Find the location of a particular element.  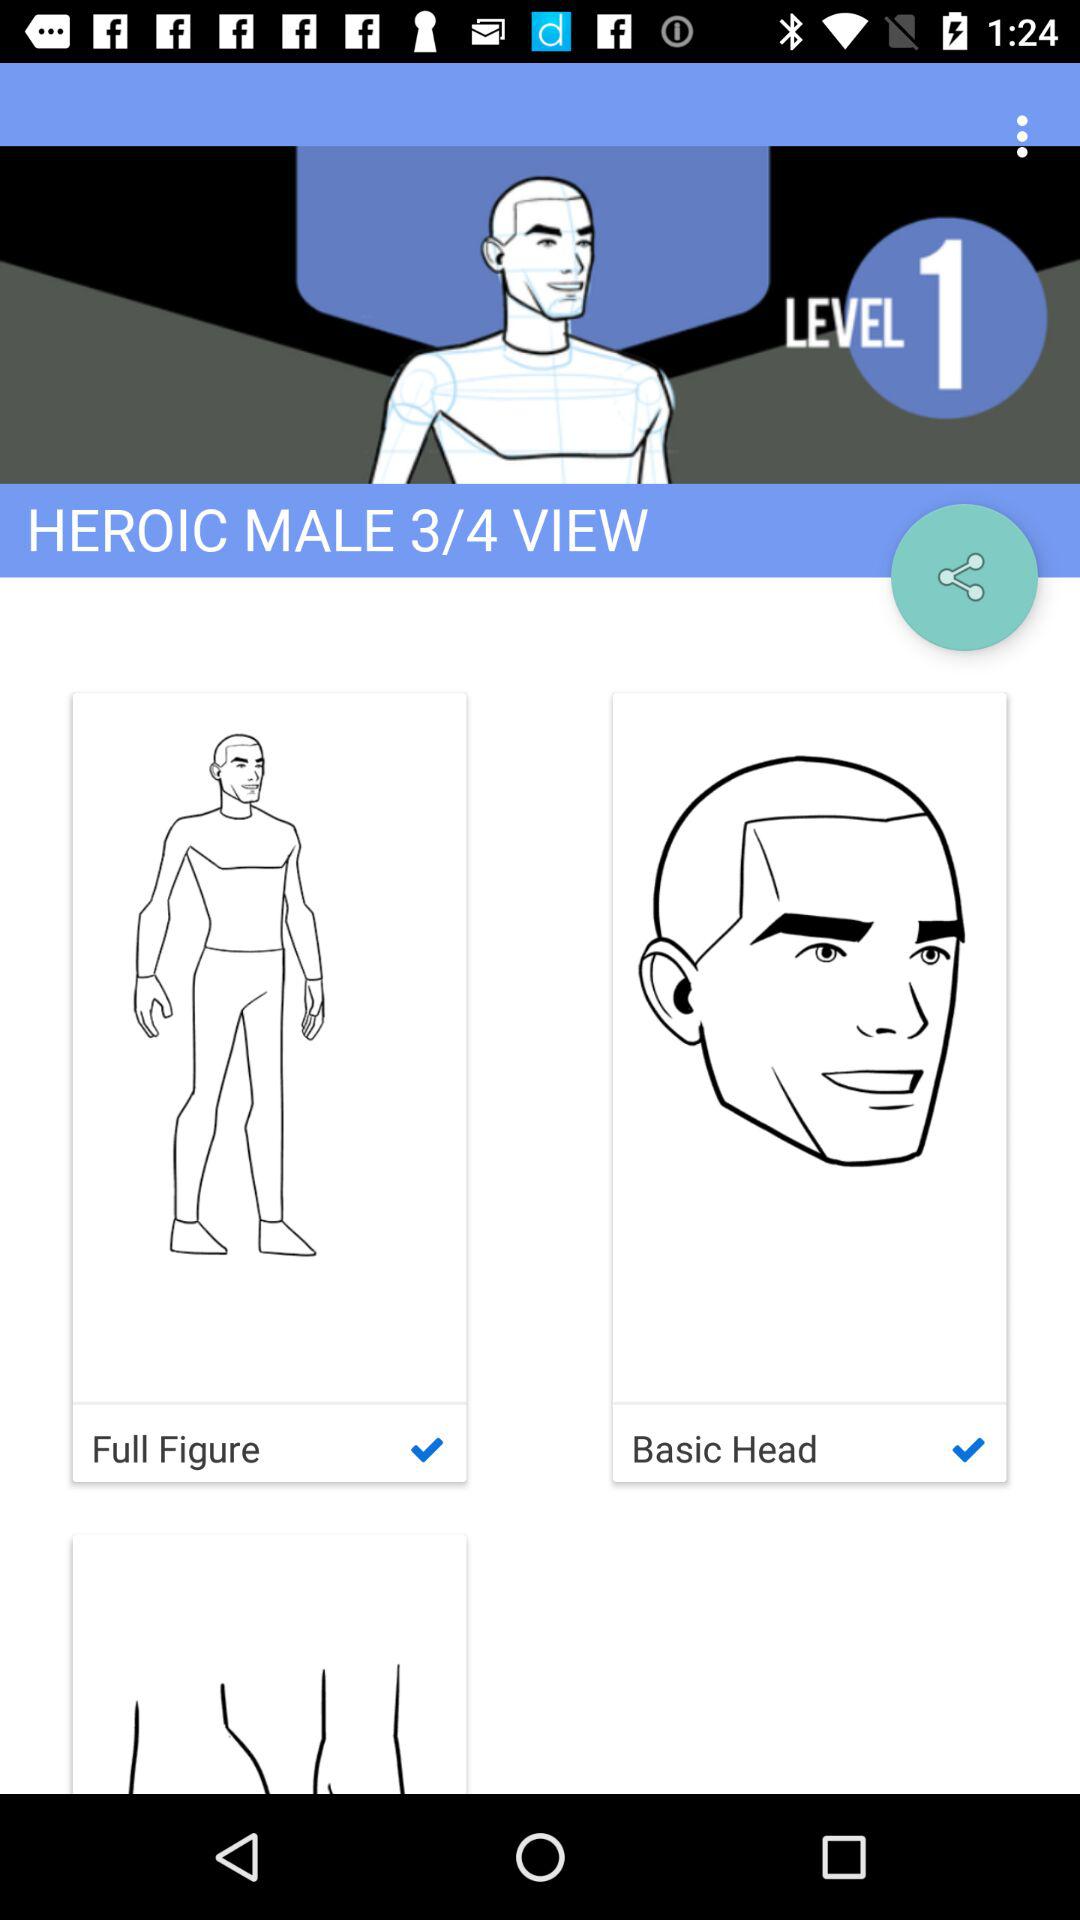

click on the full figure image is located at coordinates (270, 1047).